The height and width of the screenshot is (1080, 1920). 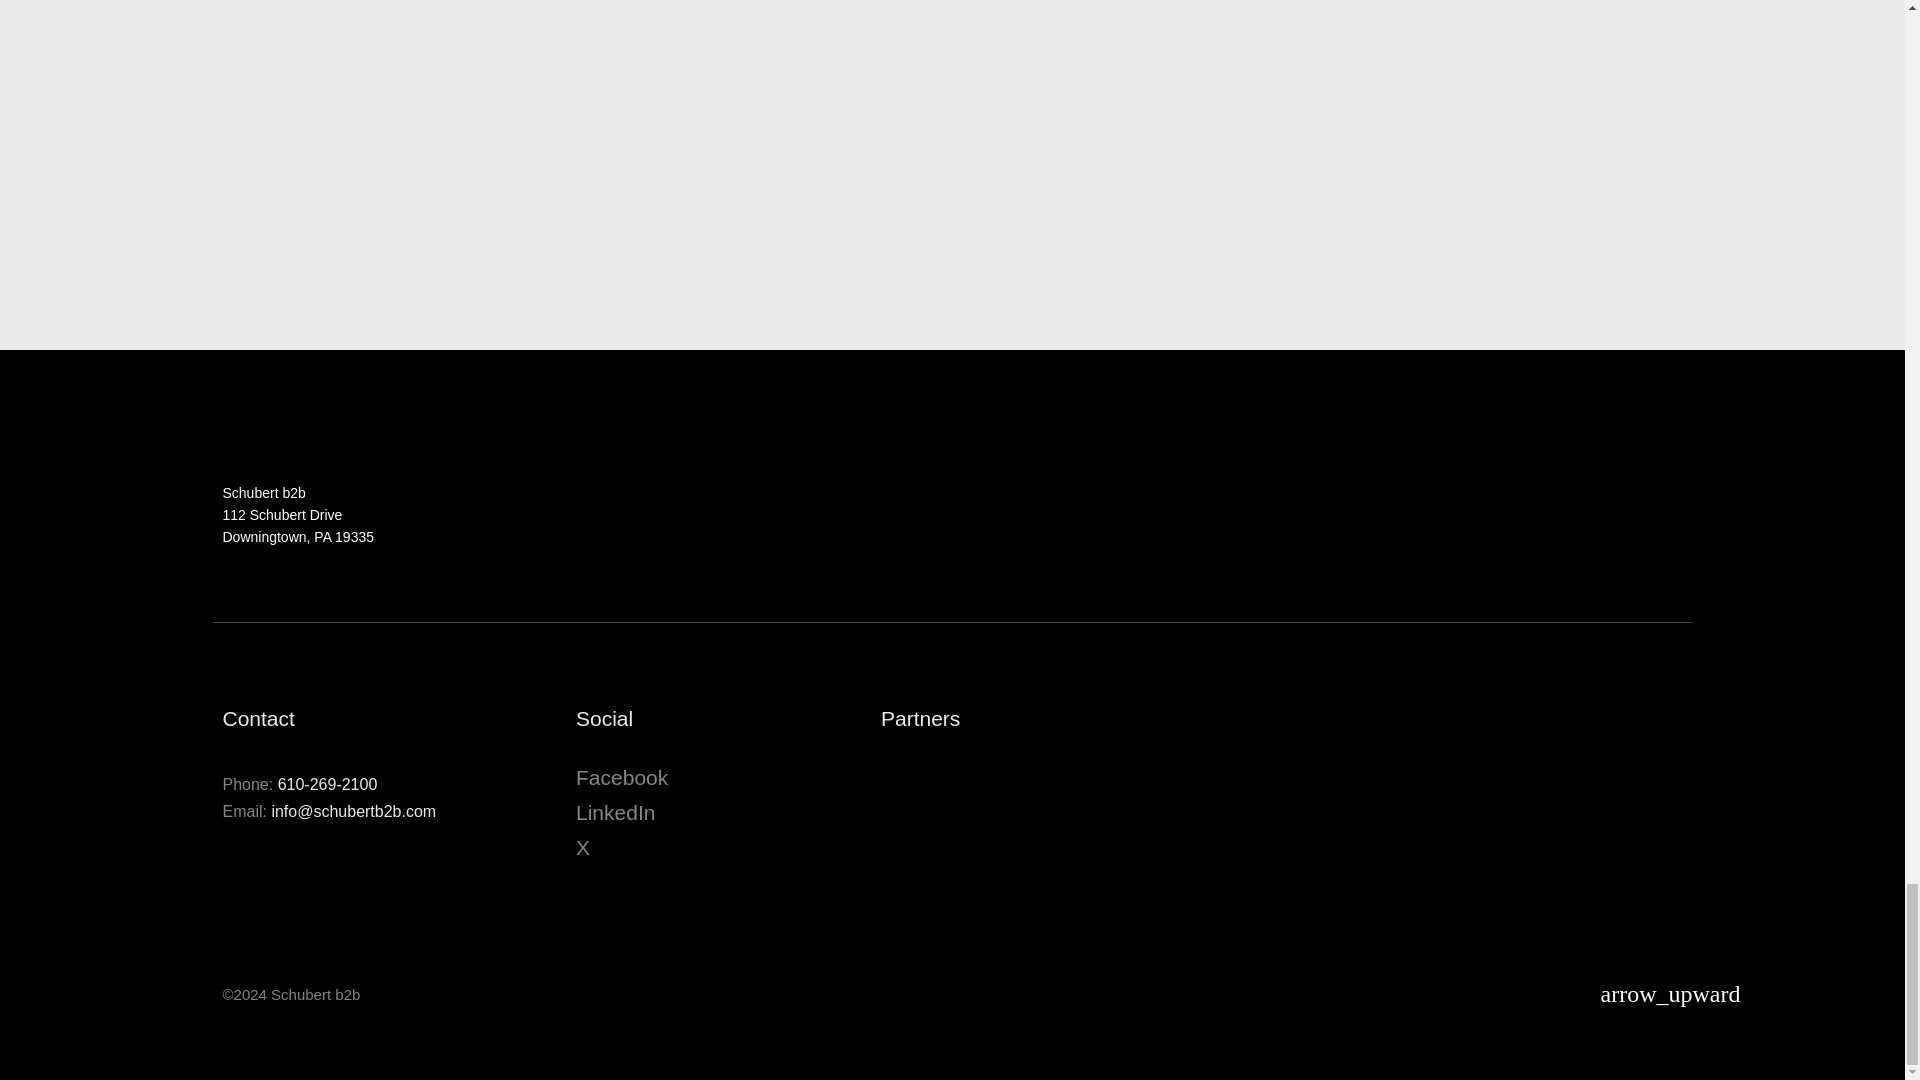 I want to click on LinkedIn, so click(x=615, y=812).